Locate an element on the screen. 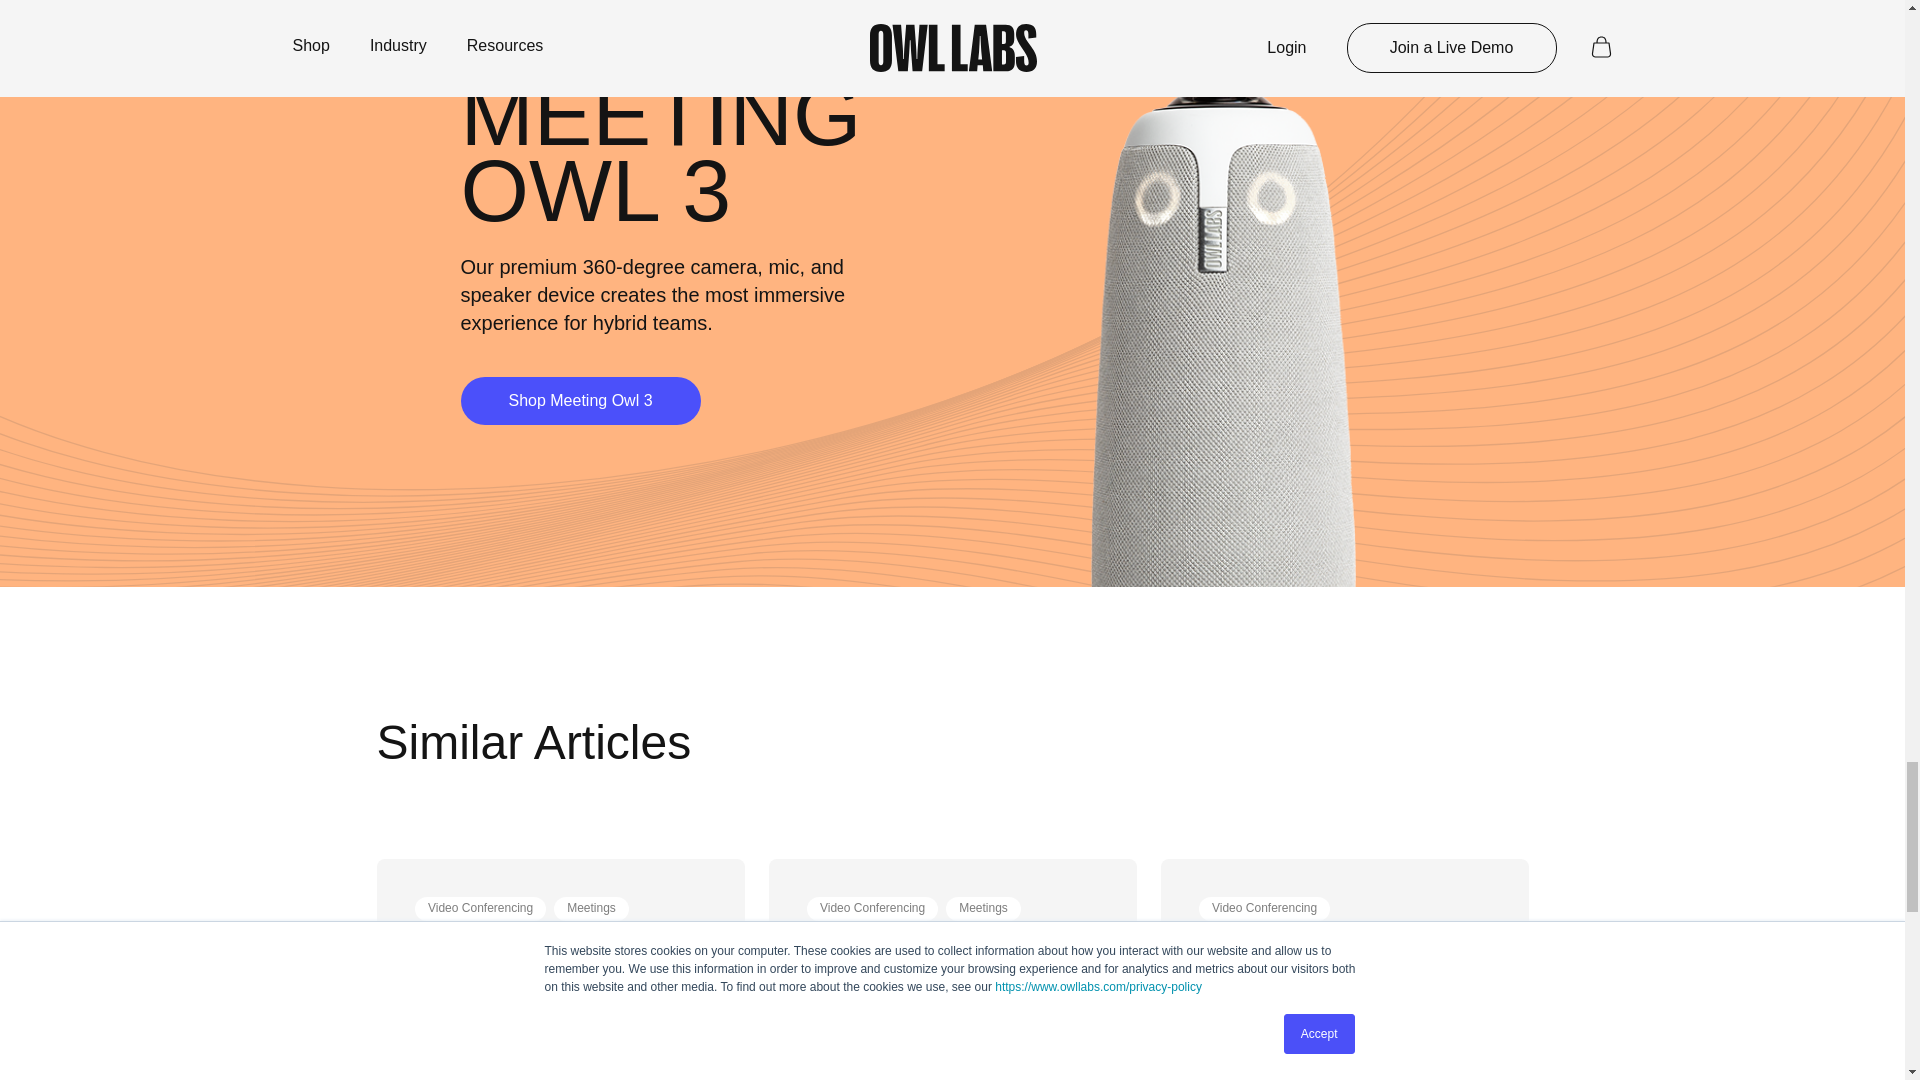 This screenshot has height=1080, width=1920. Video Conferencing is located at coordinates (872, 907).